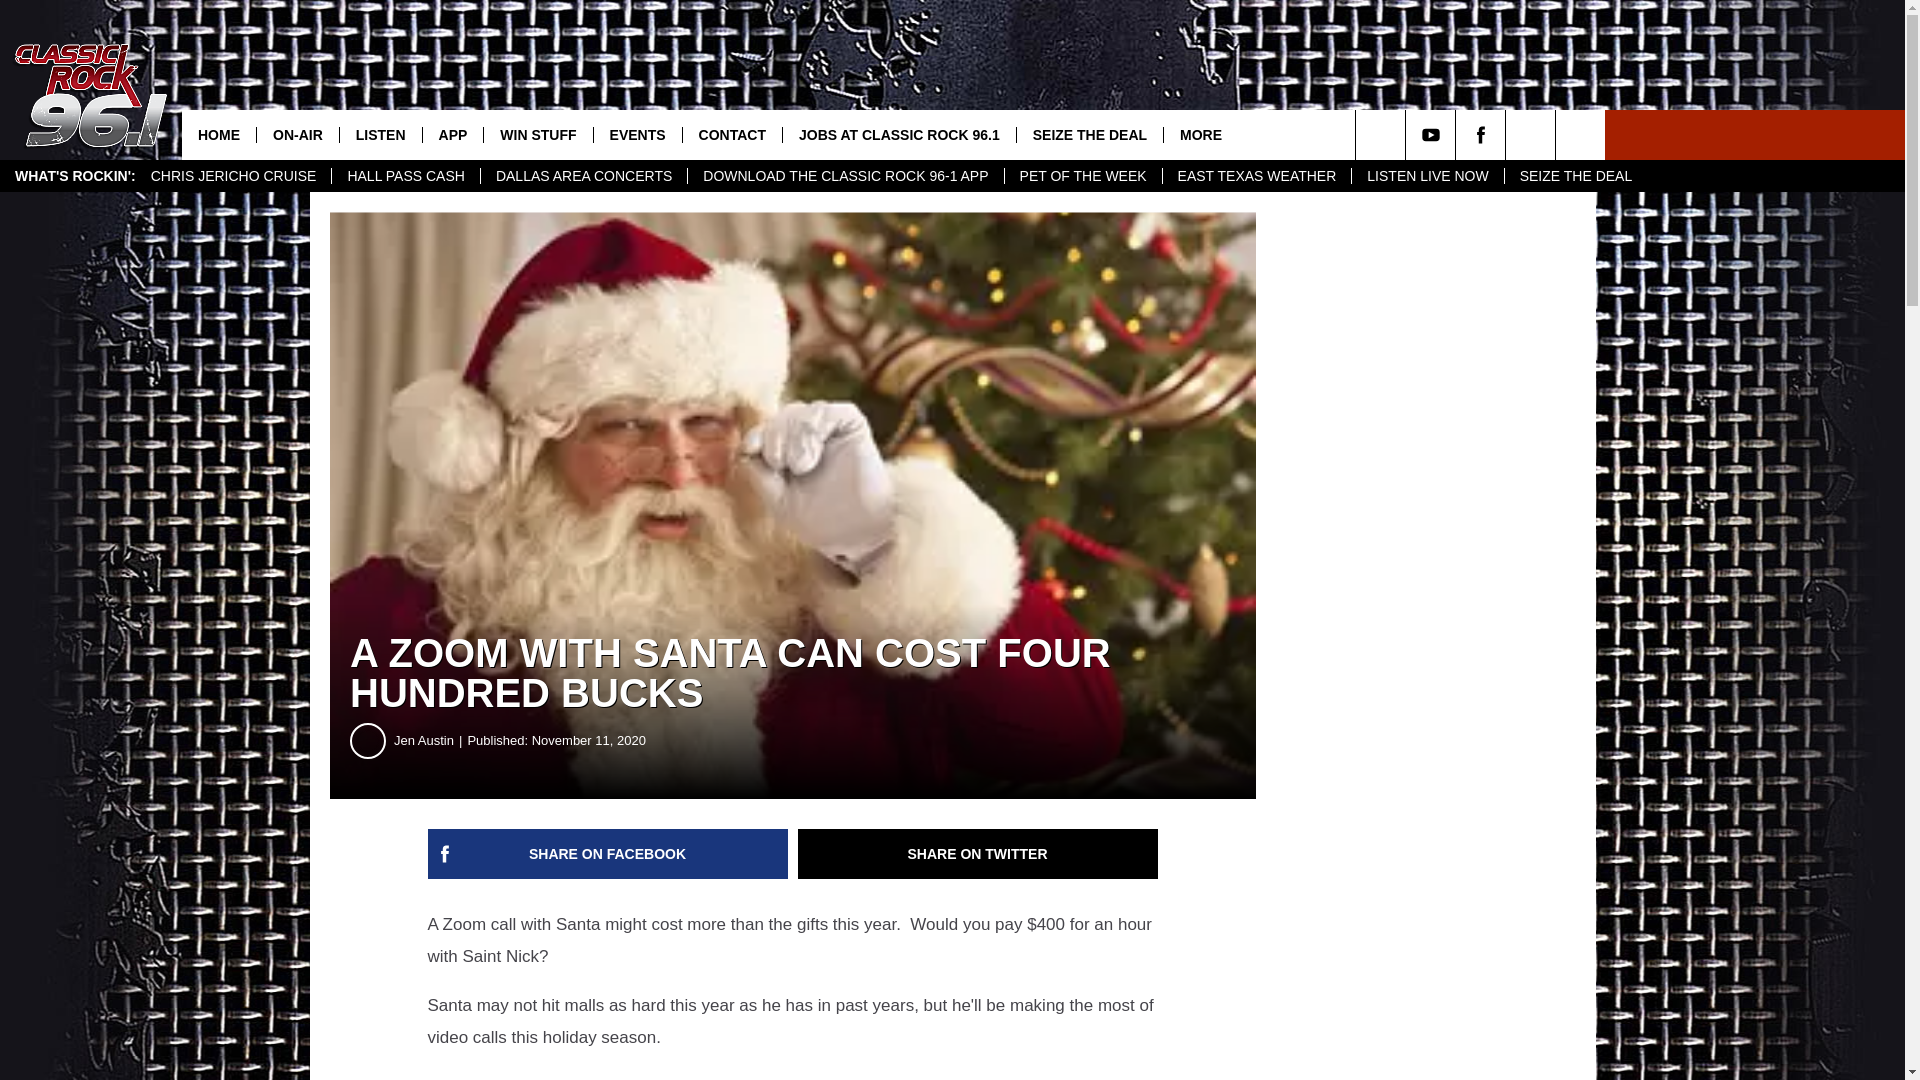  What do you see at coordinates (637, 134) in the screenshot?
I see `EVENTS` at bounding box center [637, 134].